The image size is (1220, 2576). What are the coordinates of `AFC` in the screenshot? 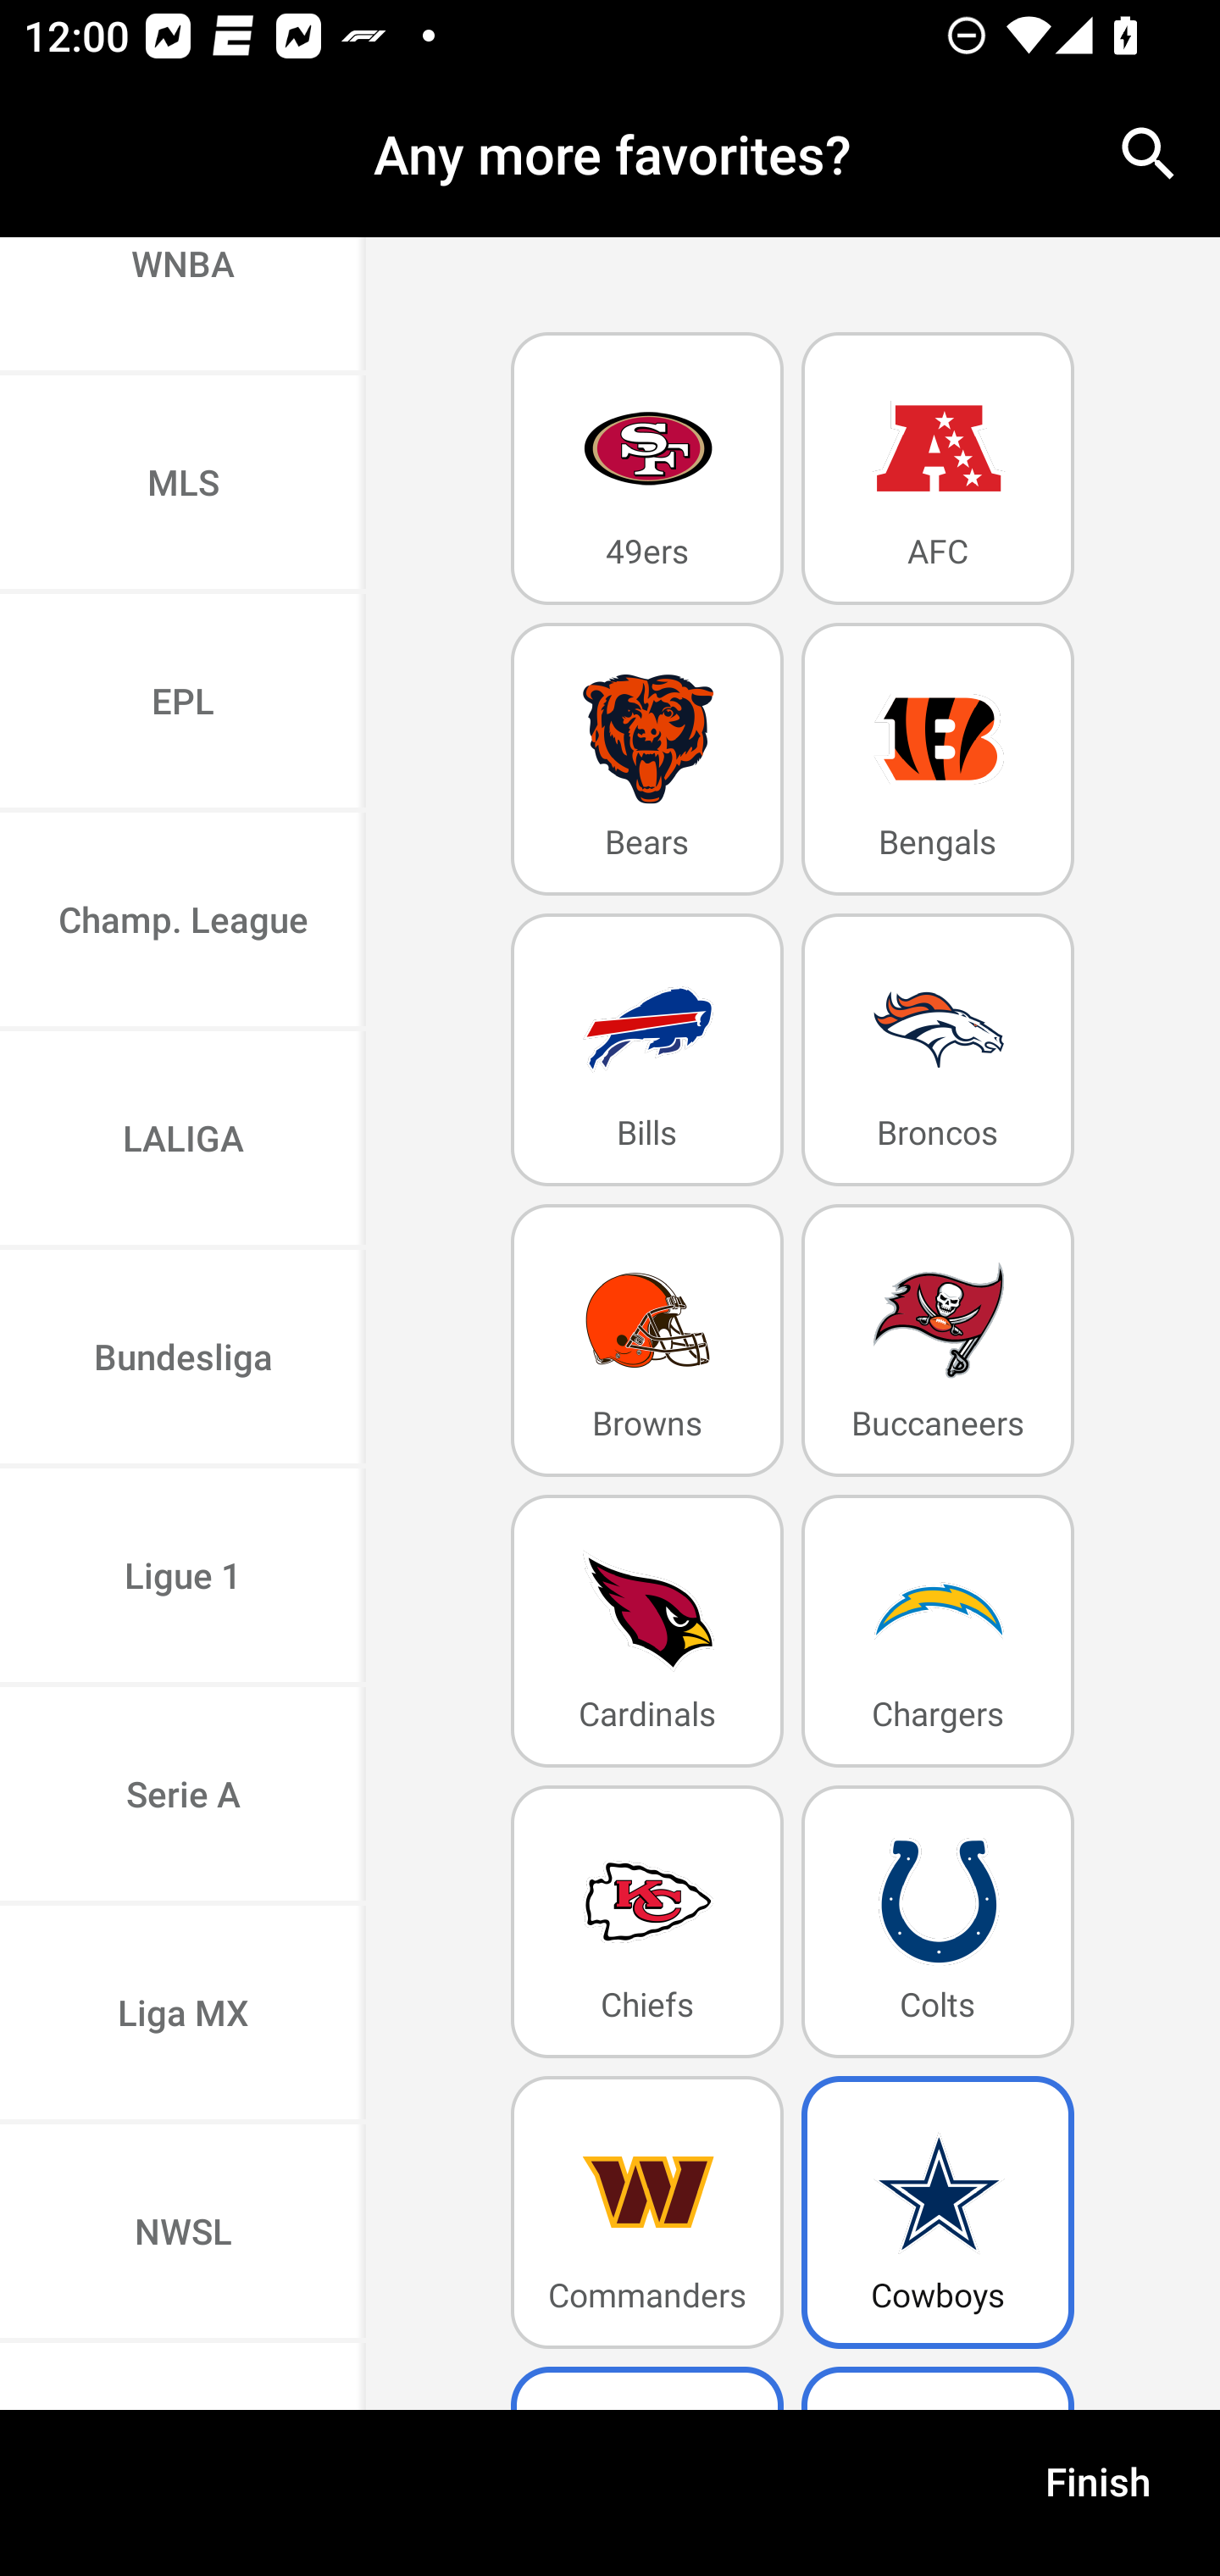 It's located at (938, 469).